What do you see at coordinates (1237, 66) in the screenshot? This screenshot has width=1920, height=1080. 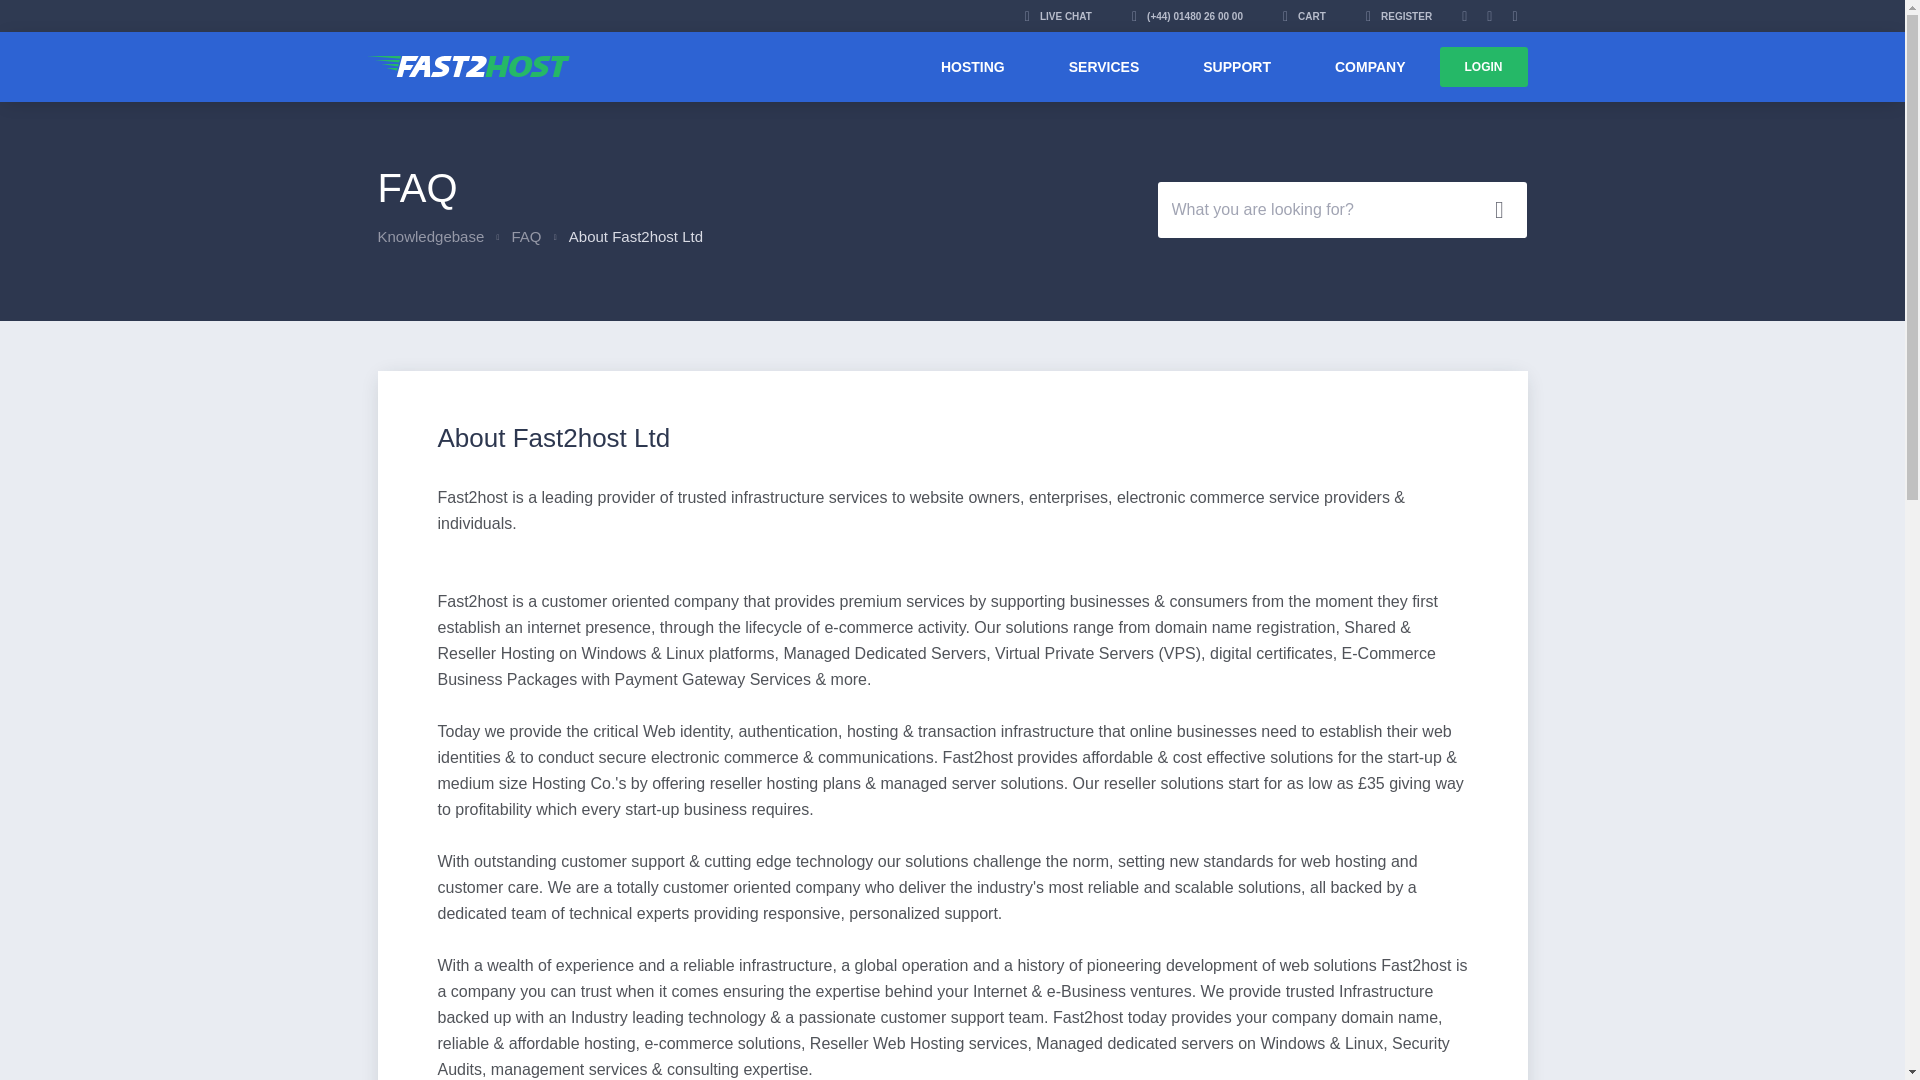 I see `SUPPORT` at bounding box center [1237, 66].